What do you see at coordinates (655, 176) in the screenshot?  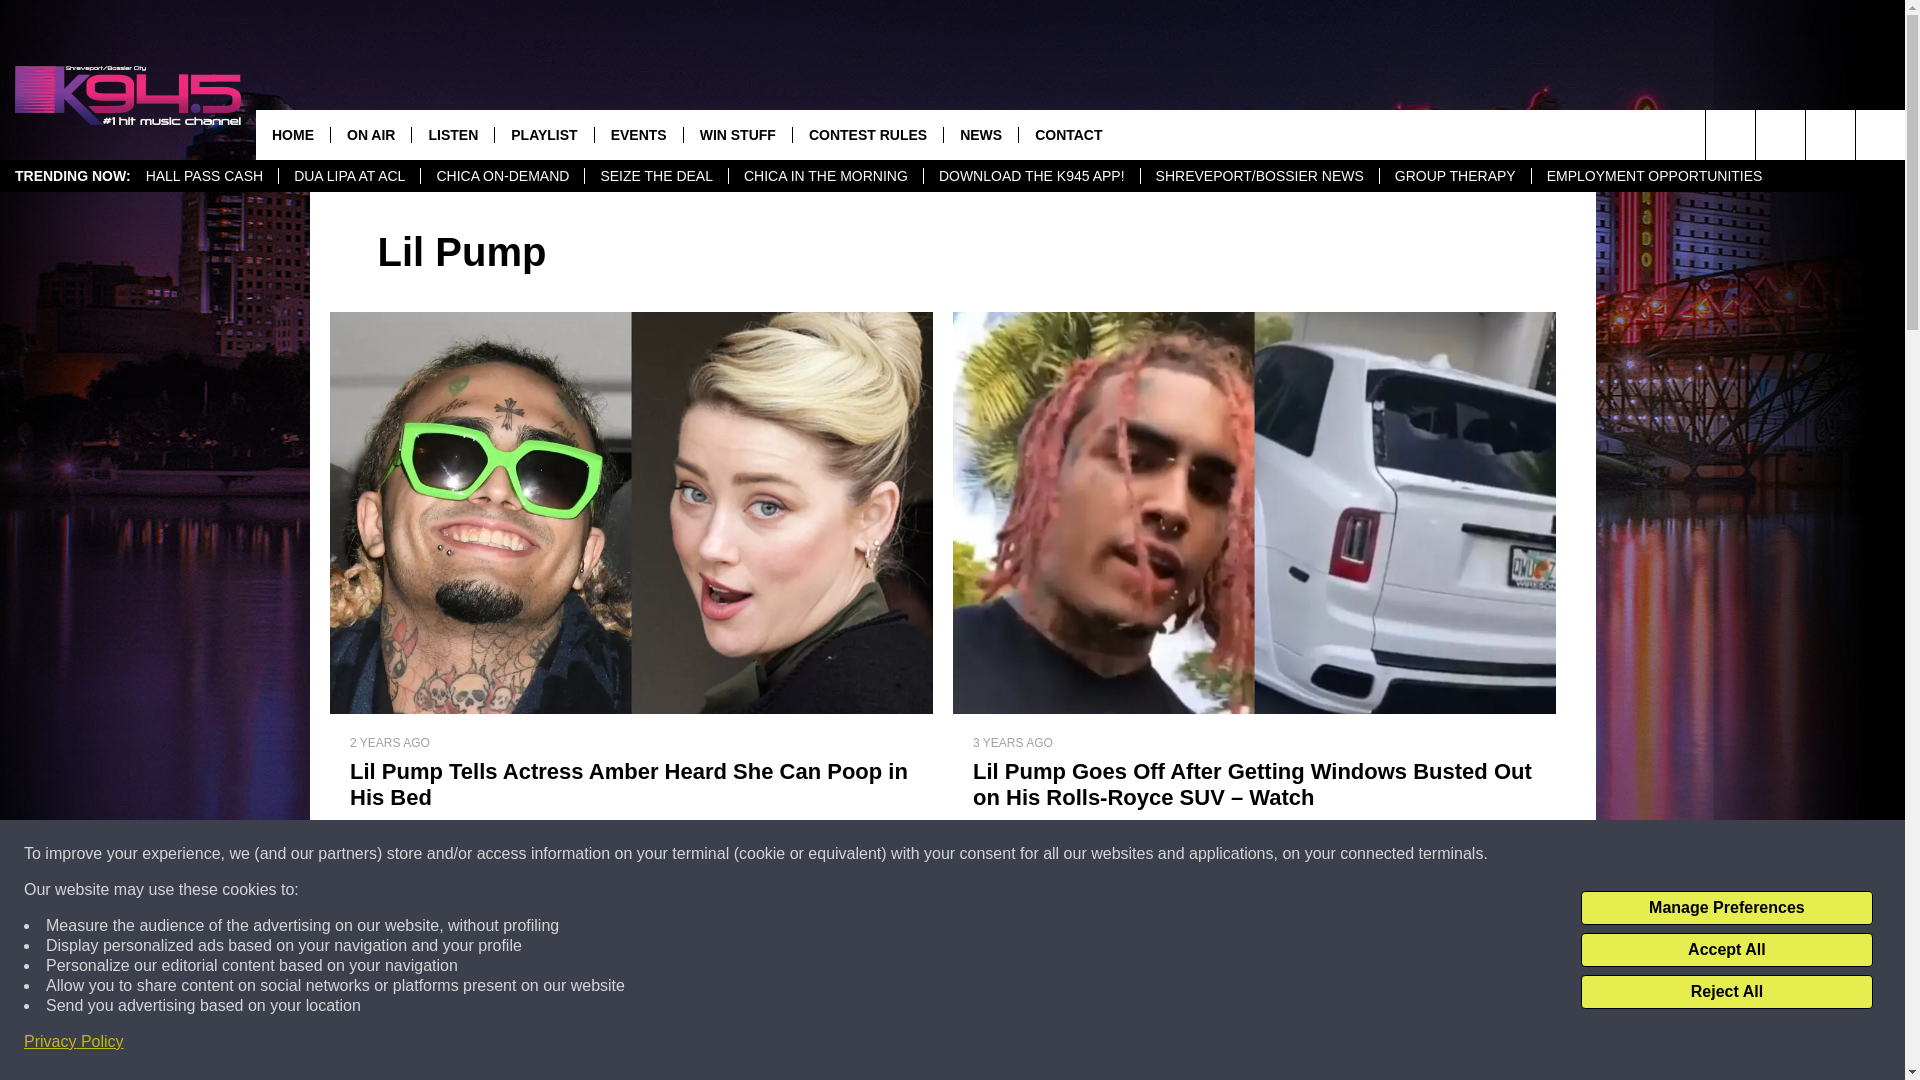 I see `SEIZE THE DEAL` at bounding box center [655, 176].